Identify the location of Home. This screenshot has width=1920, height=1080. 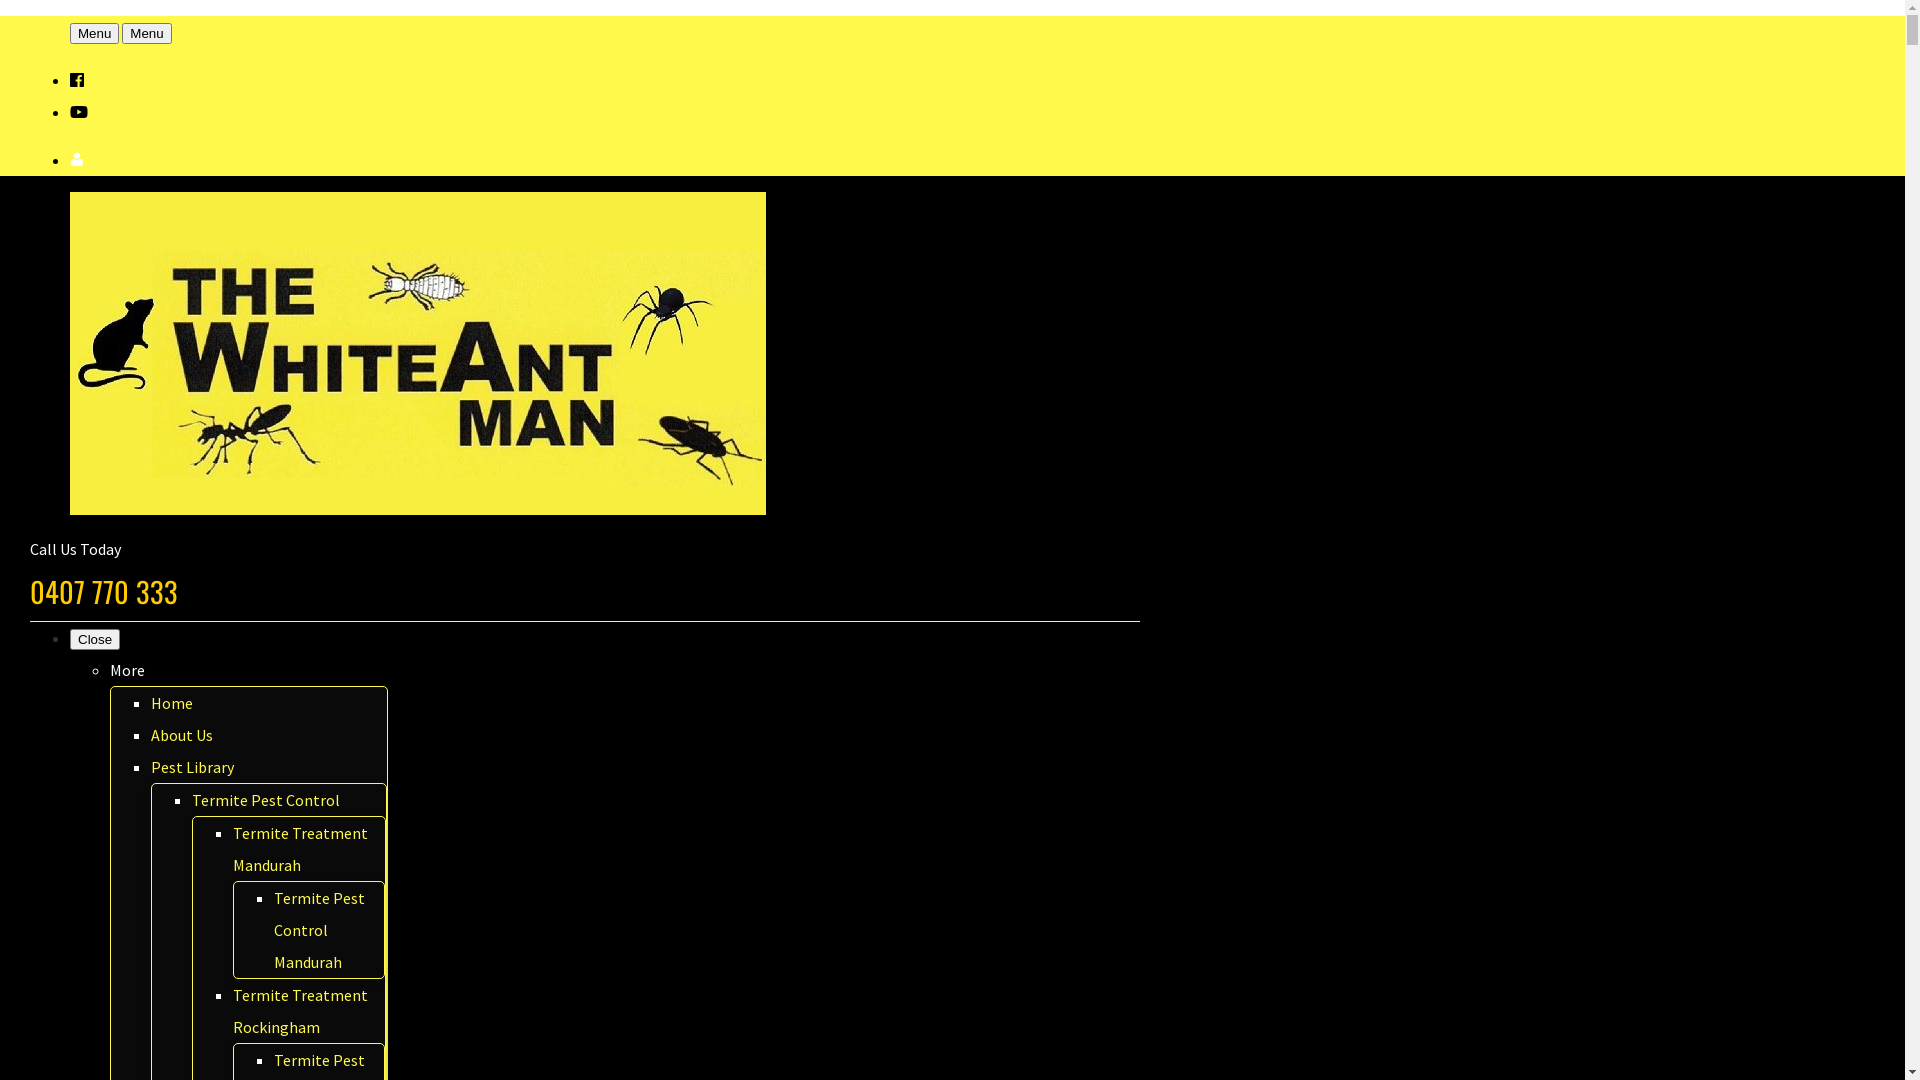
(172, 703).